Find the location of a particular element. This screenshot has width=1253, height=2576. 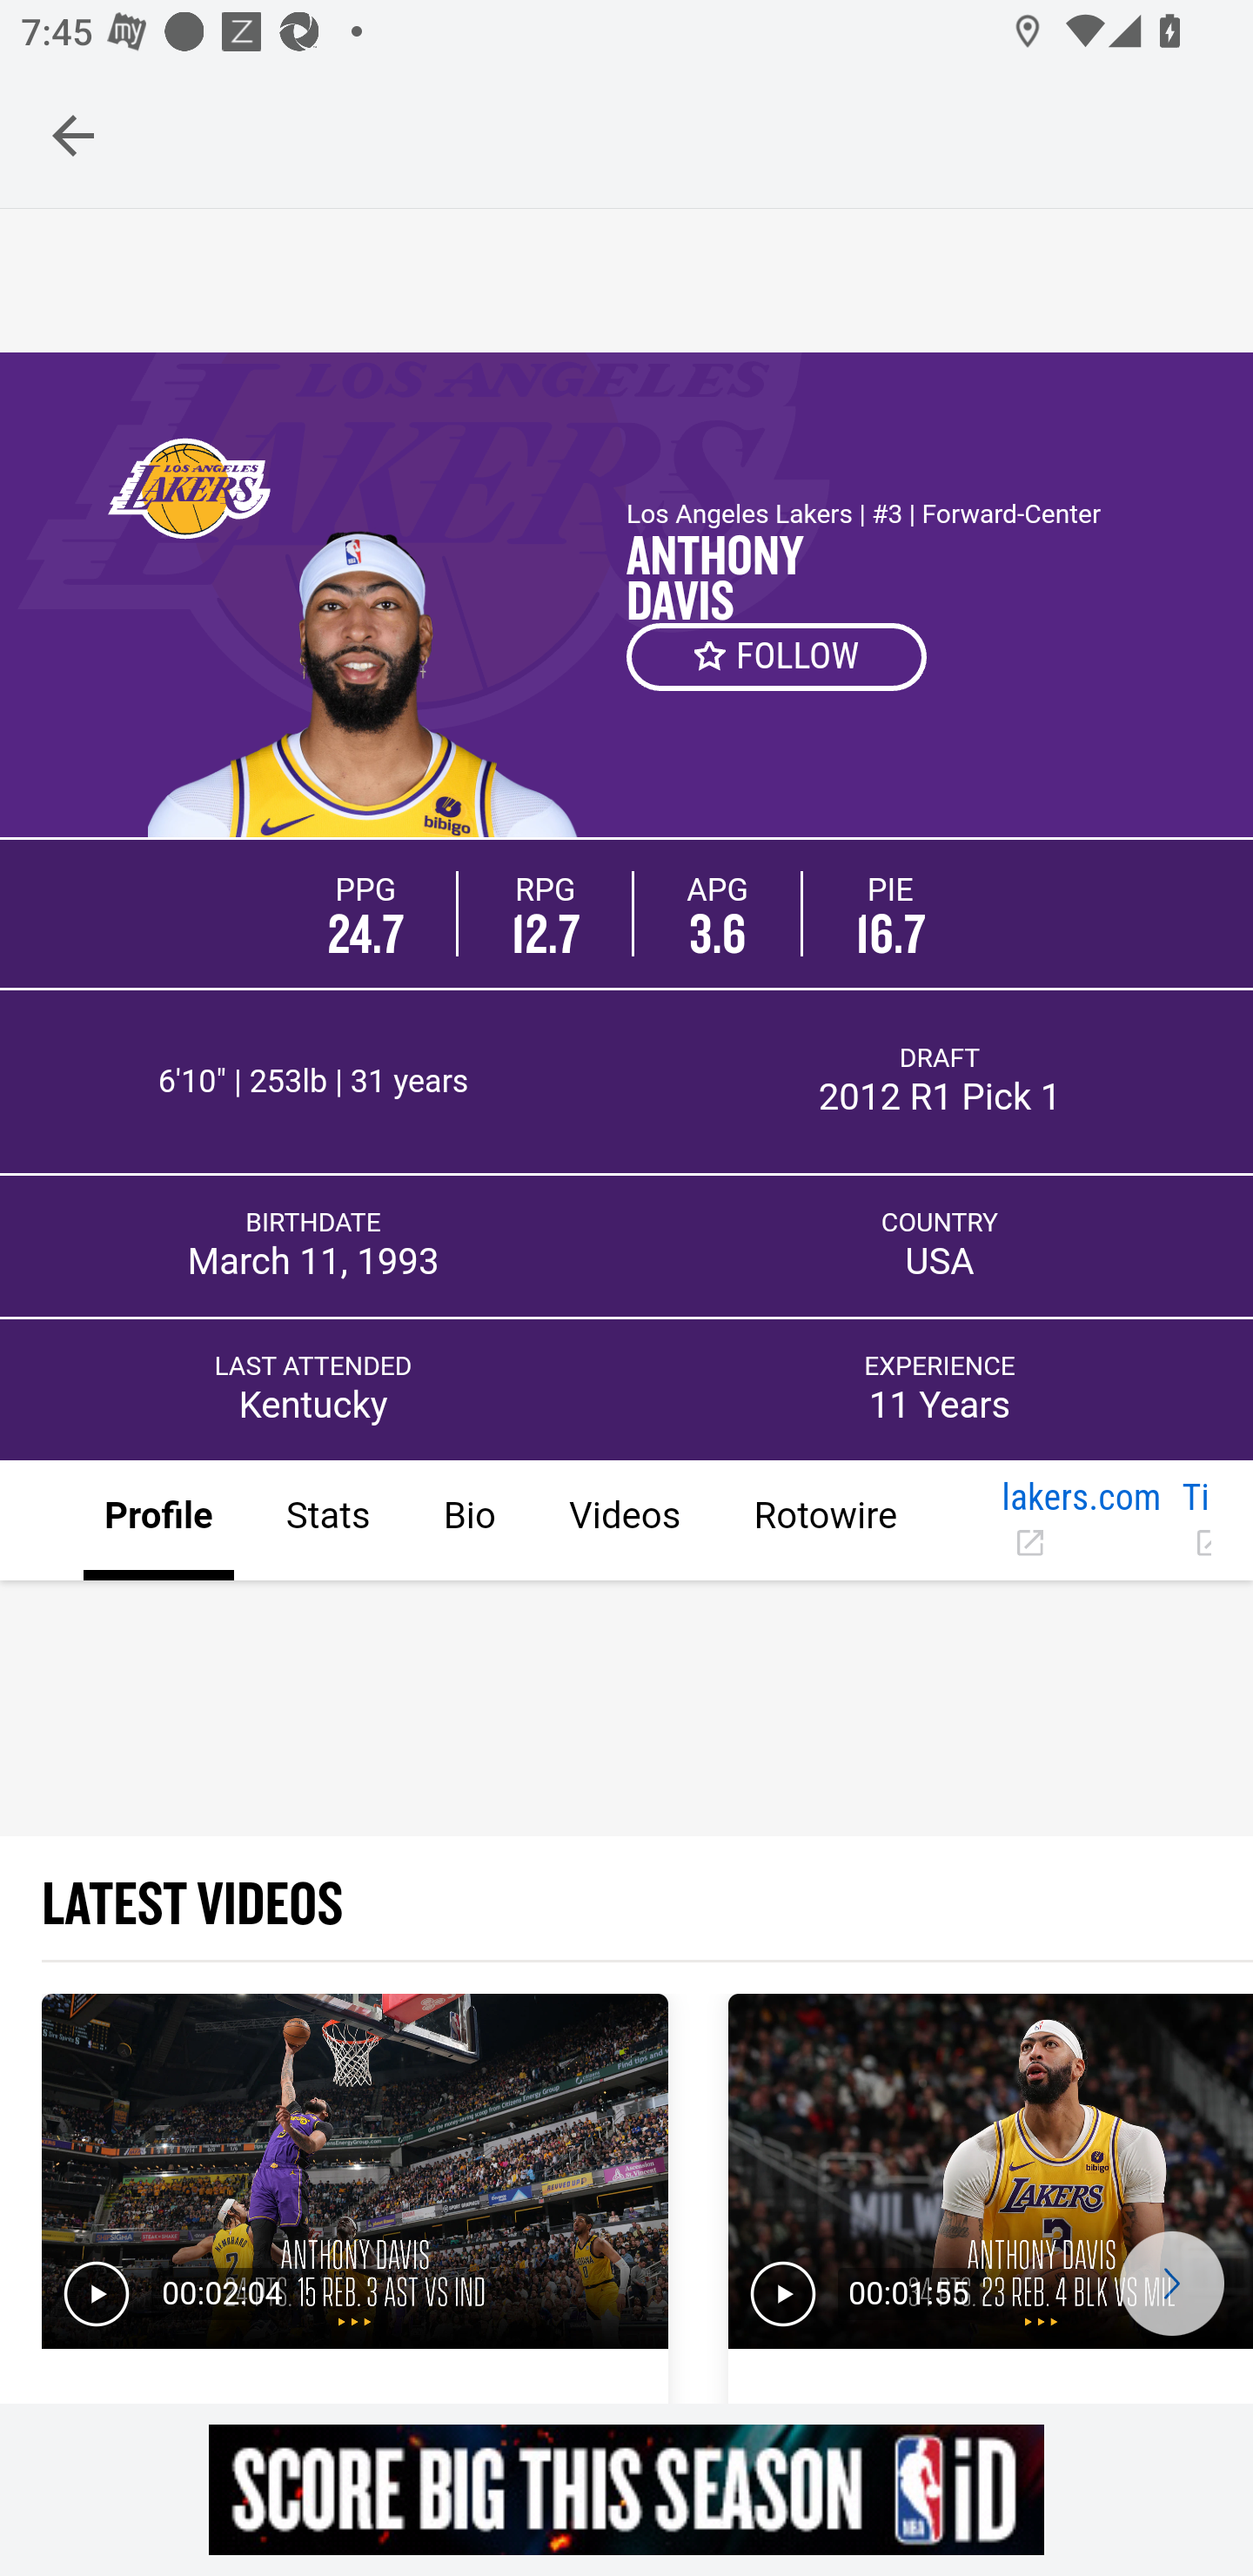

Navigate up is located at coordinates (73, 135).